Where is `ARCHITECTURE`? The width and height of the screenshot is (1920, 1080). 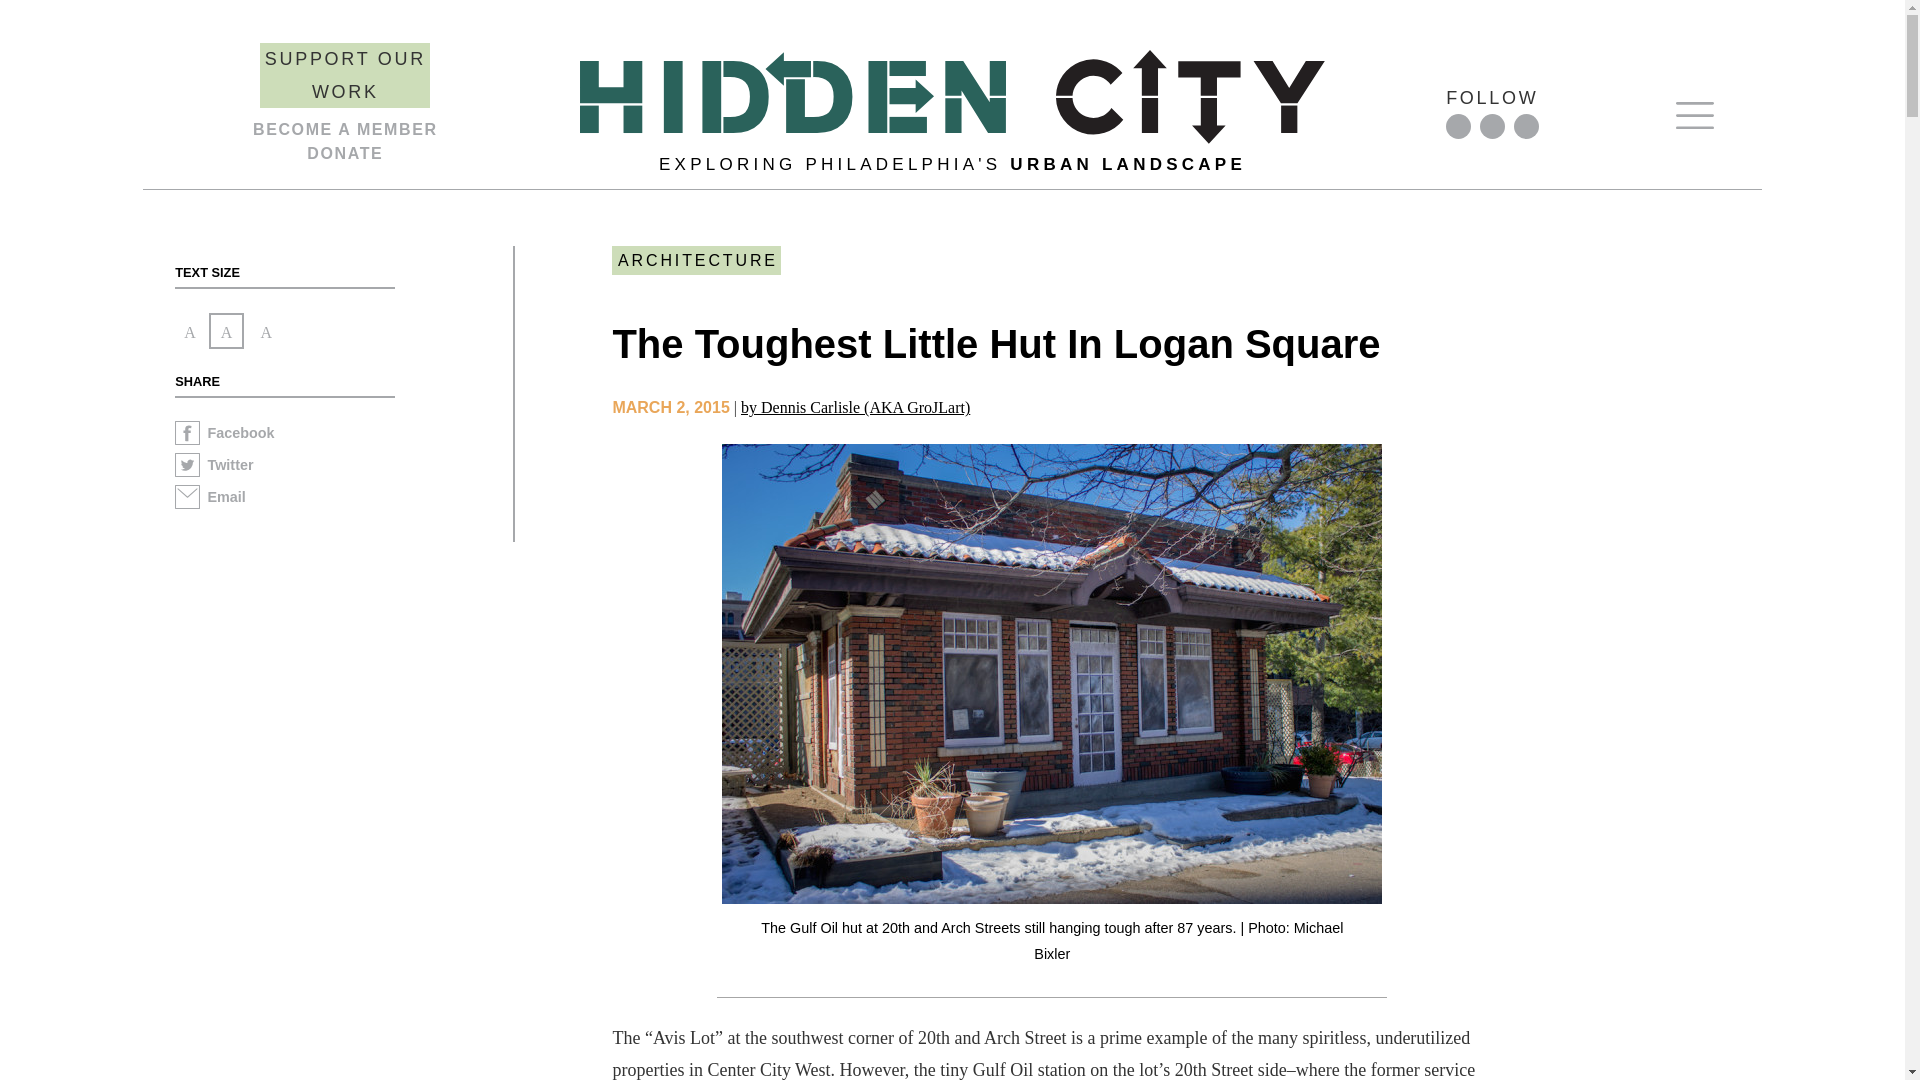 ARCHITECTURE is located at coordinates (696, 260).